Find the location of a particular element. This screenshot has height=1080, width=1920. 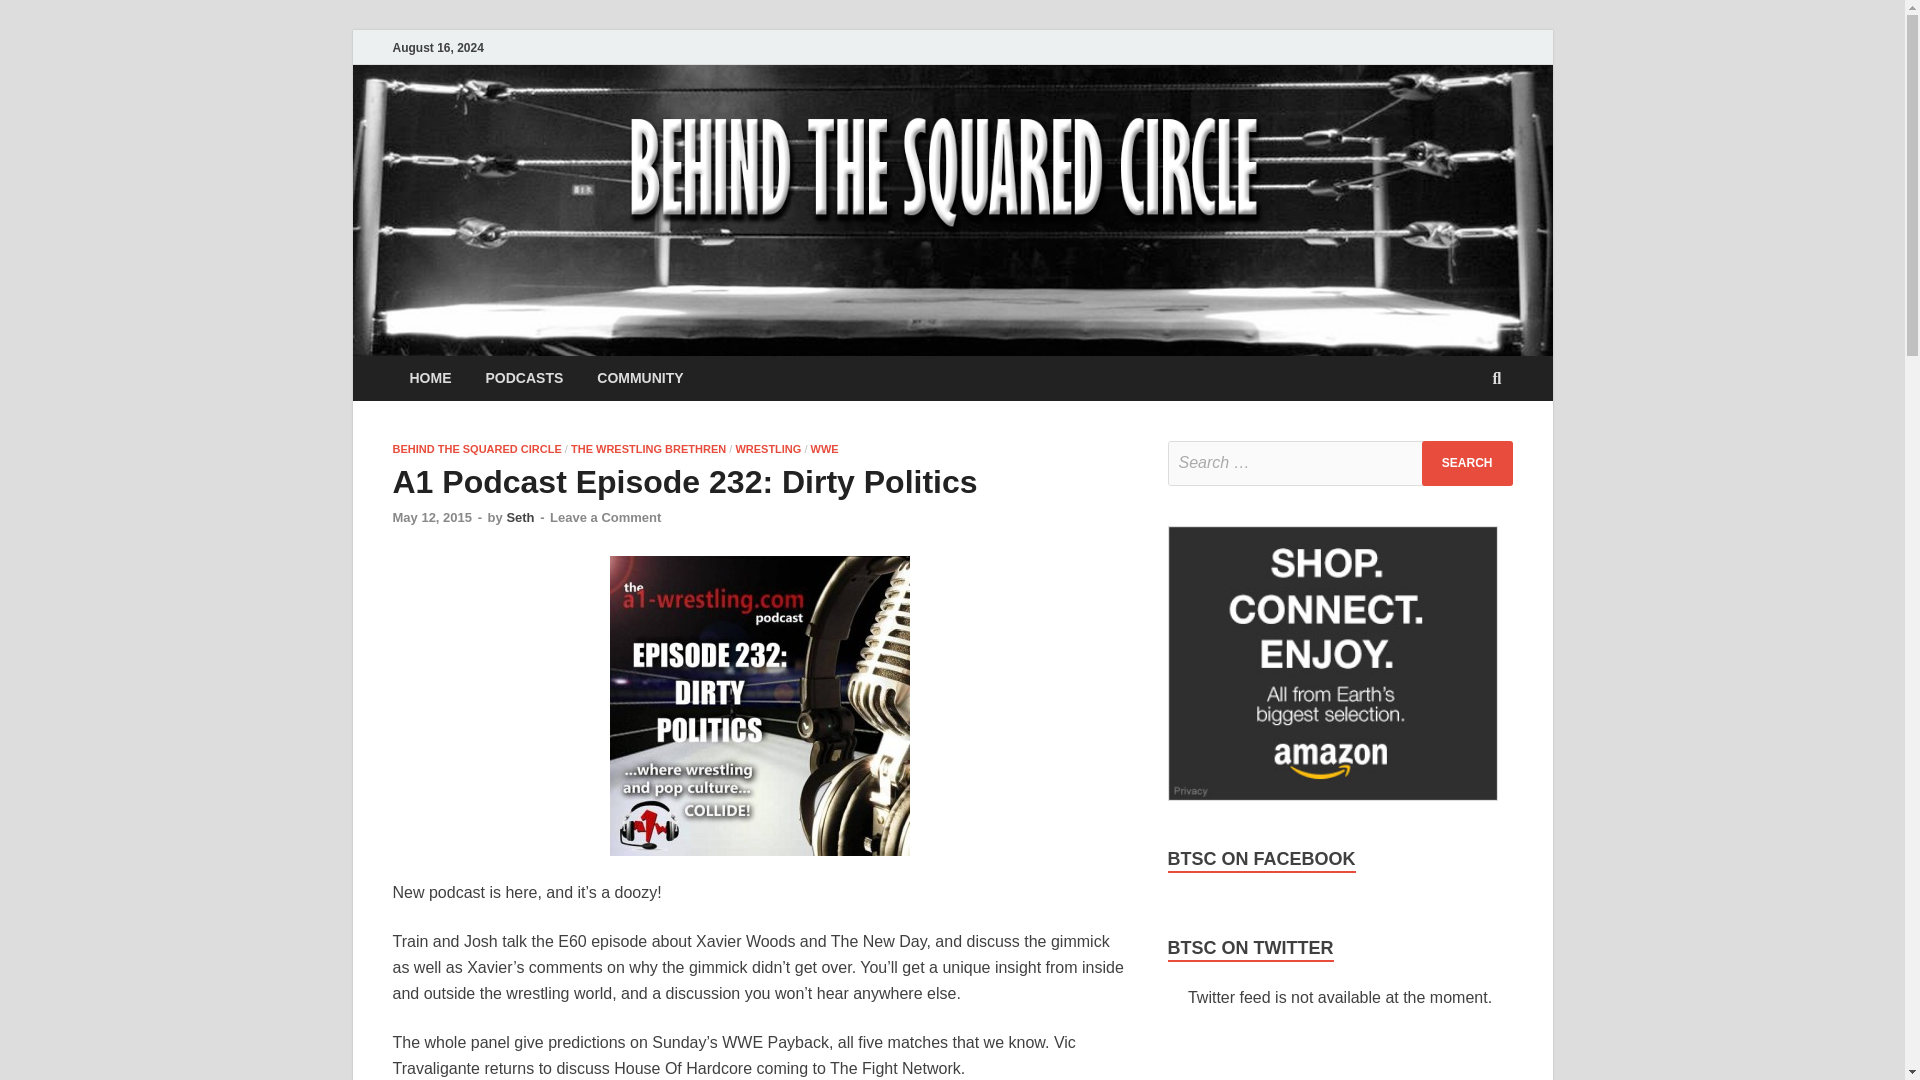

THE WRESTLING BRETHREN is located at coordinates (648, 448).